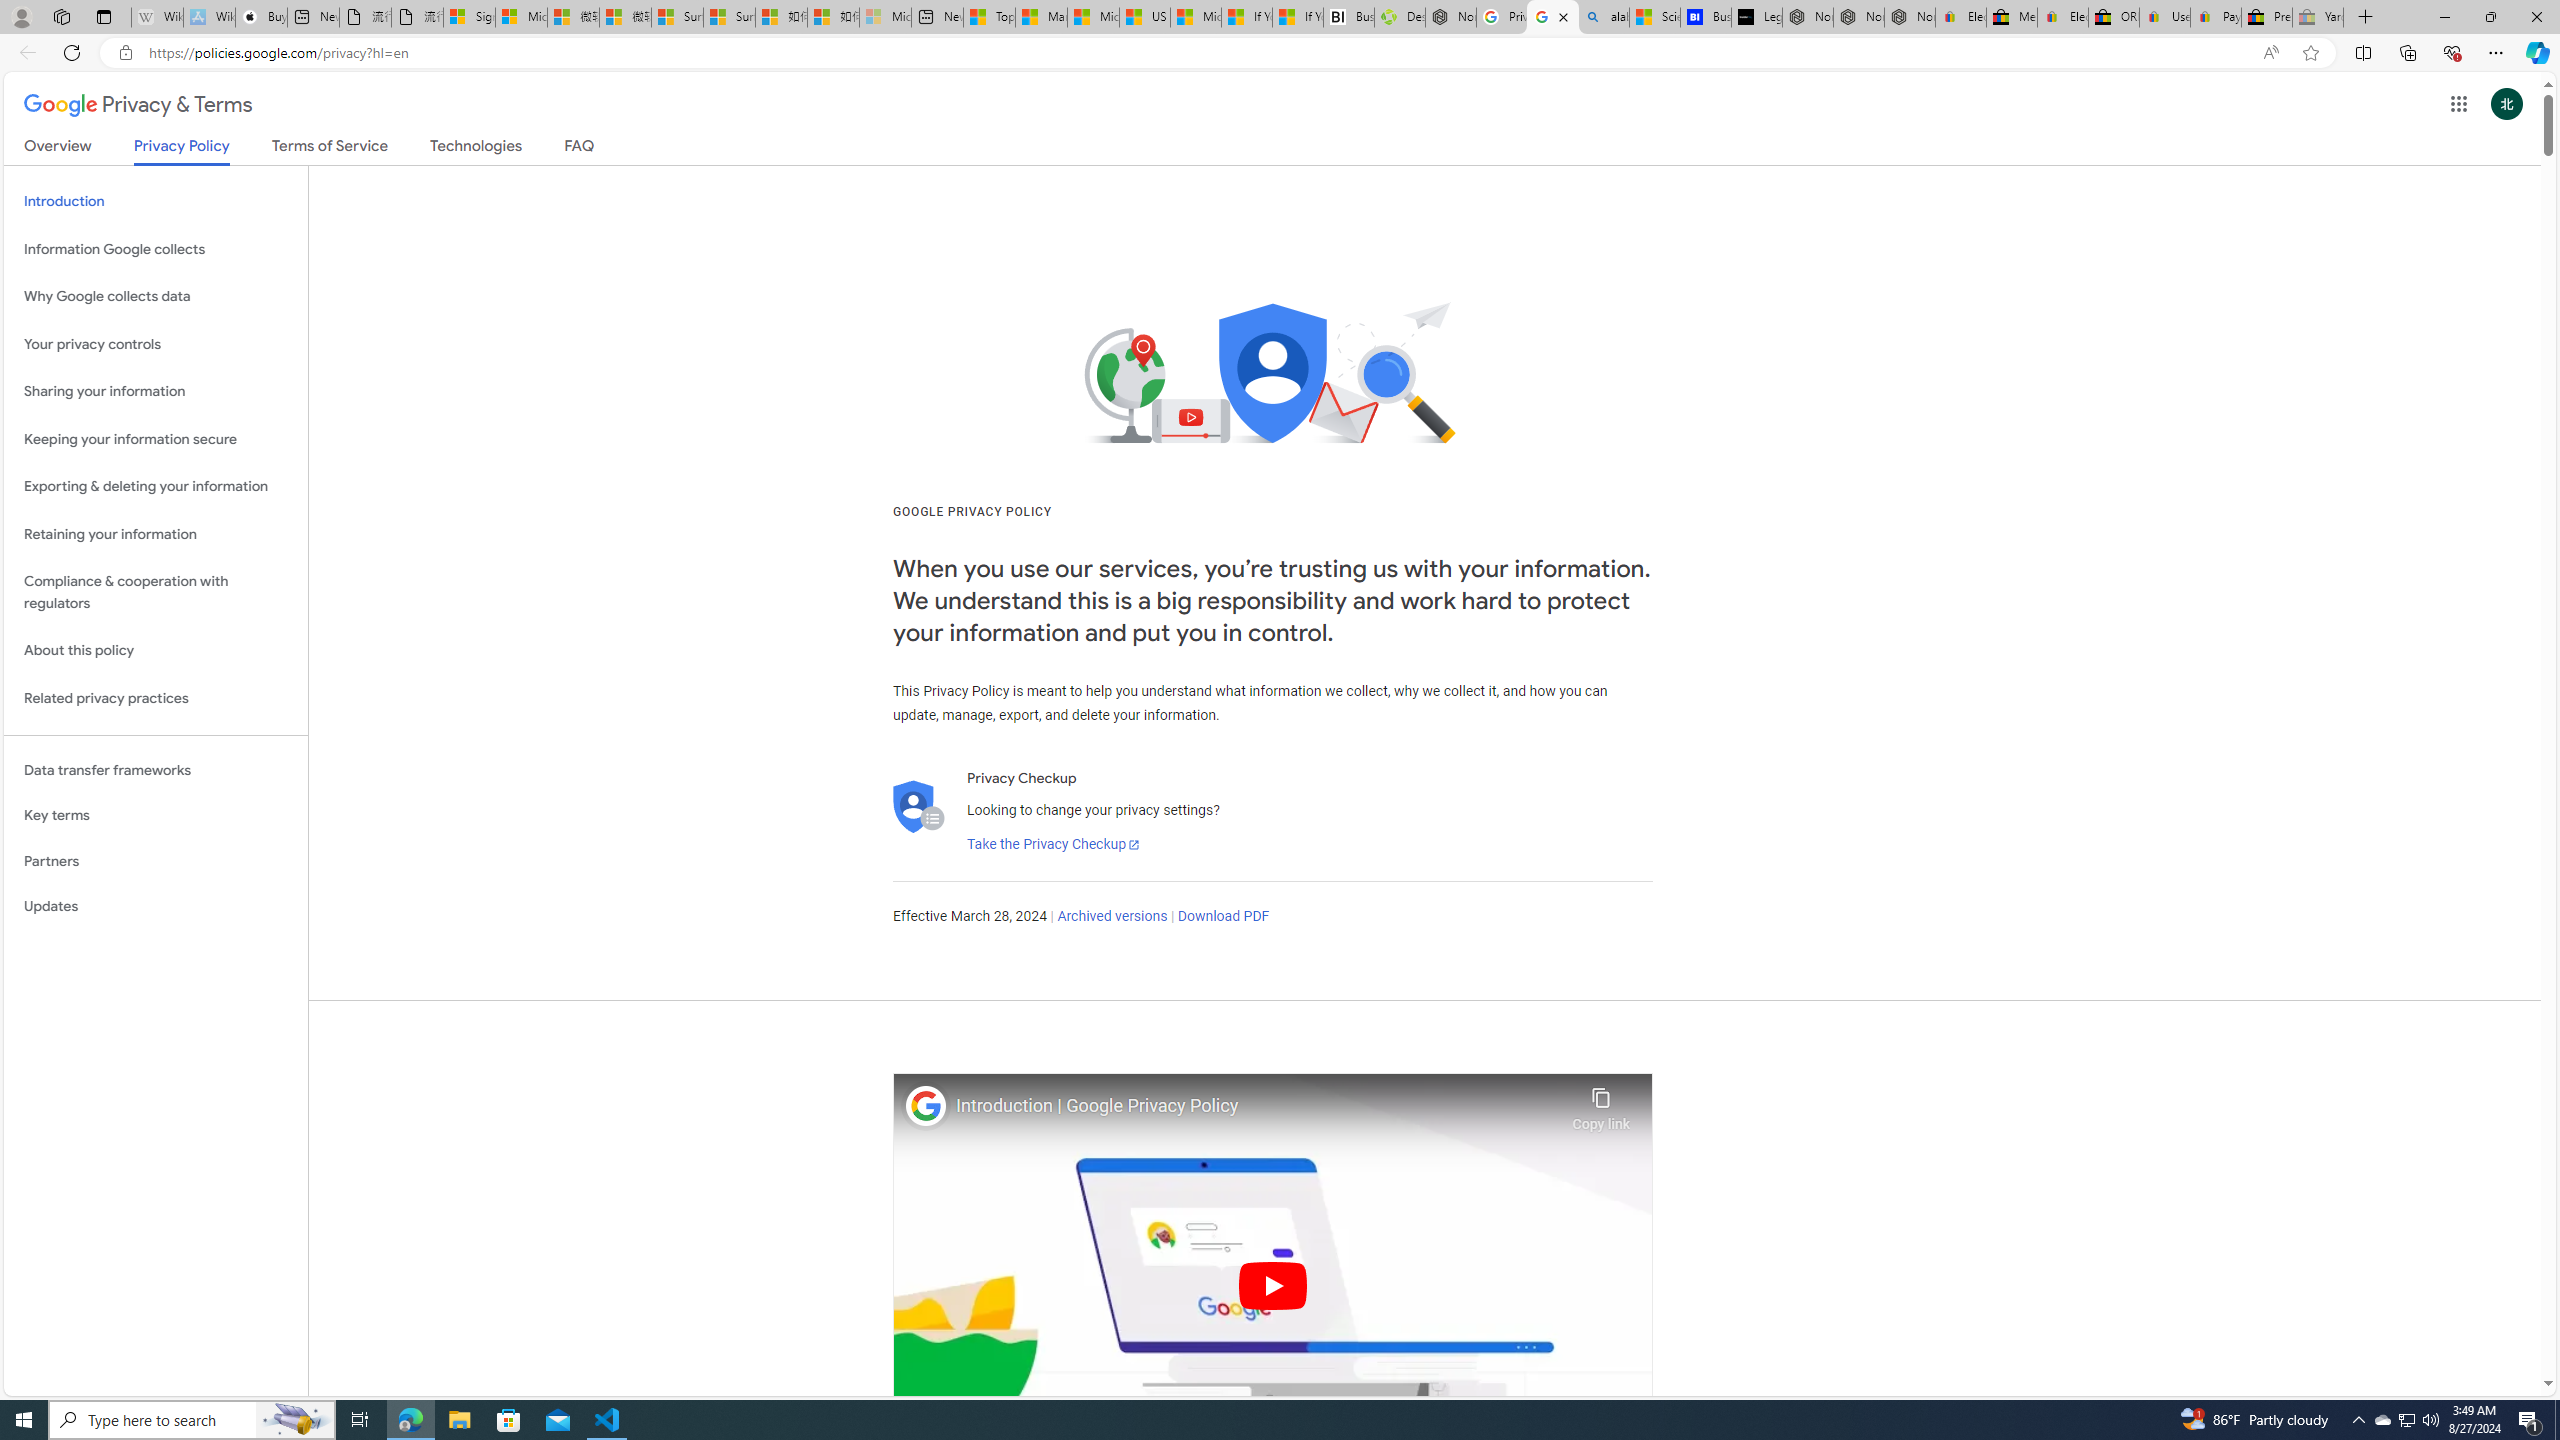  Describe the element at coordinates (156, 248) in the screenshot. I see `Information Google collects` at that location.